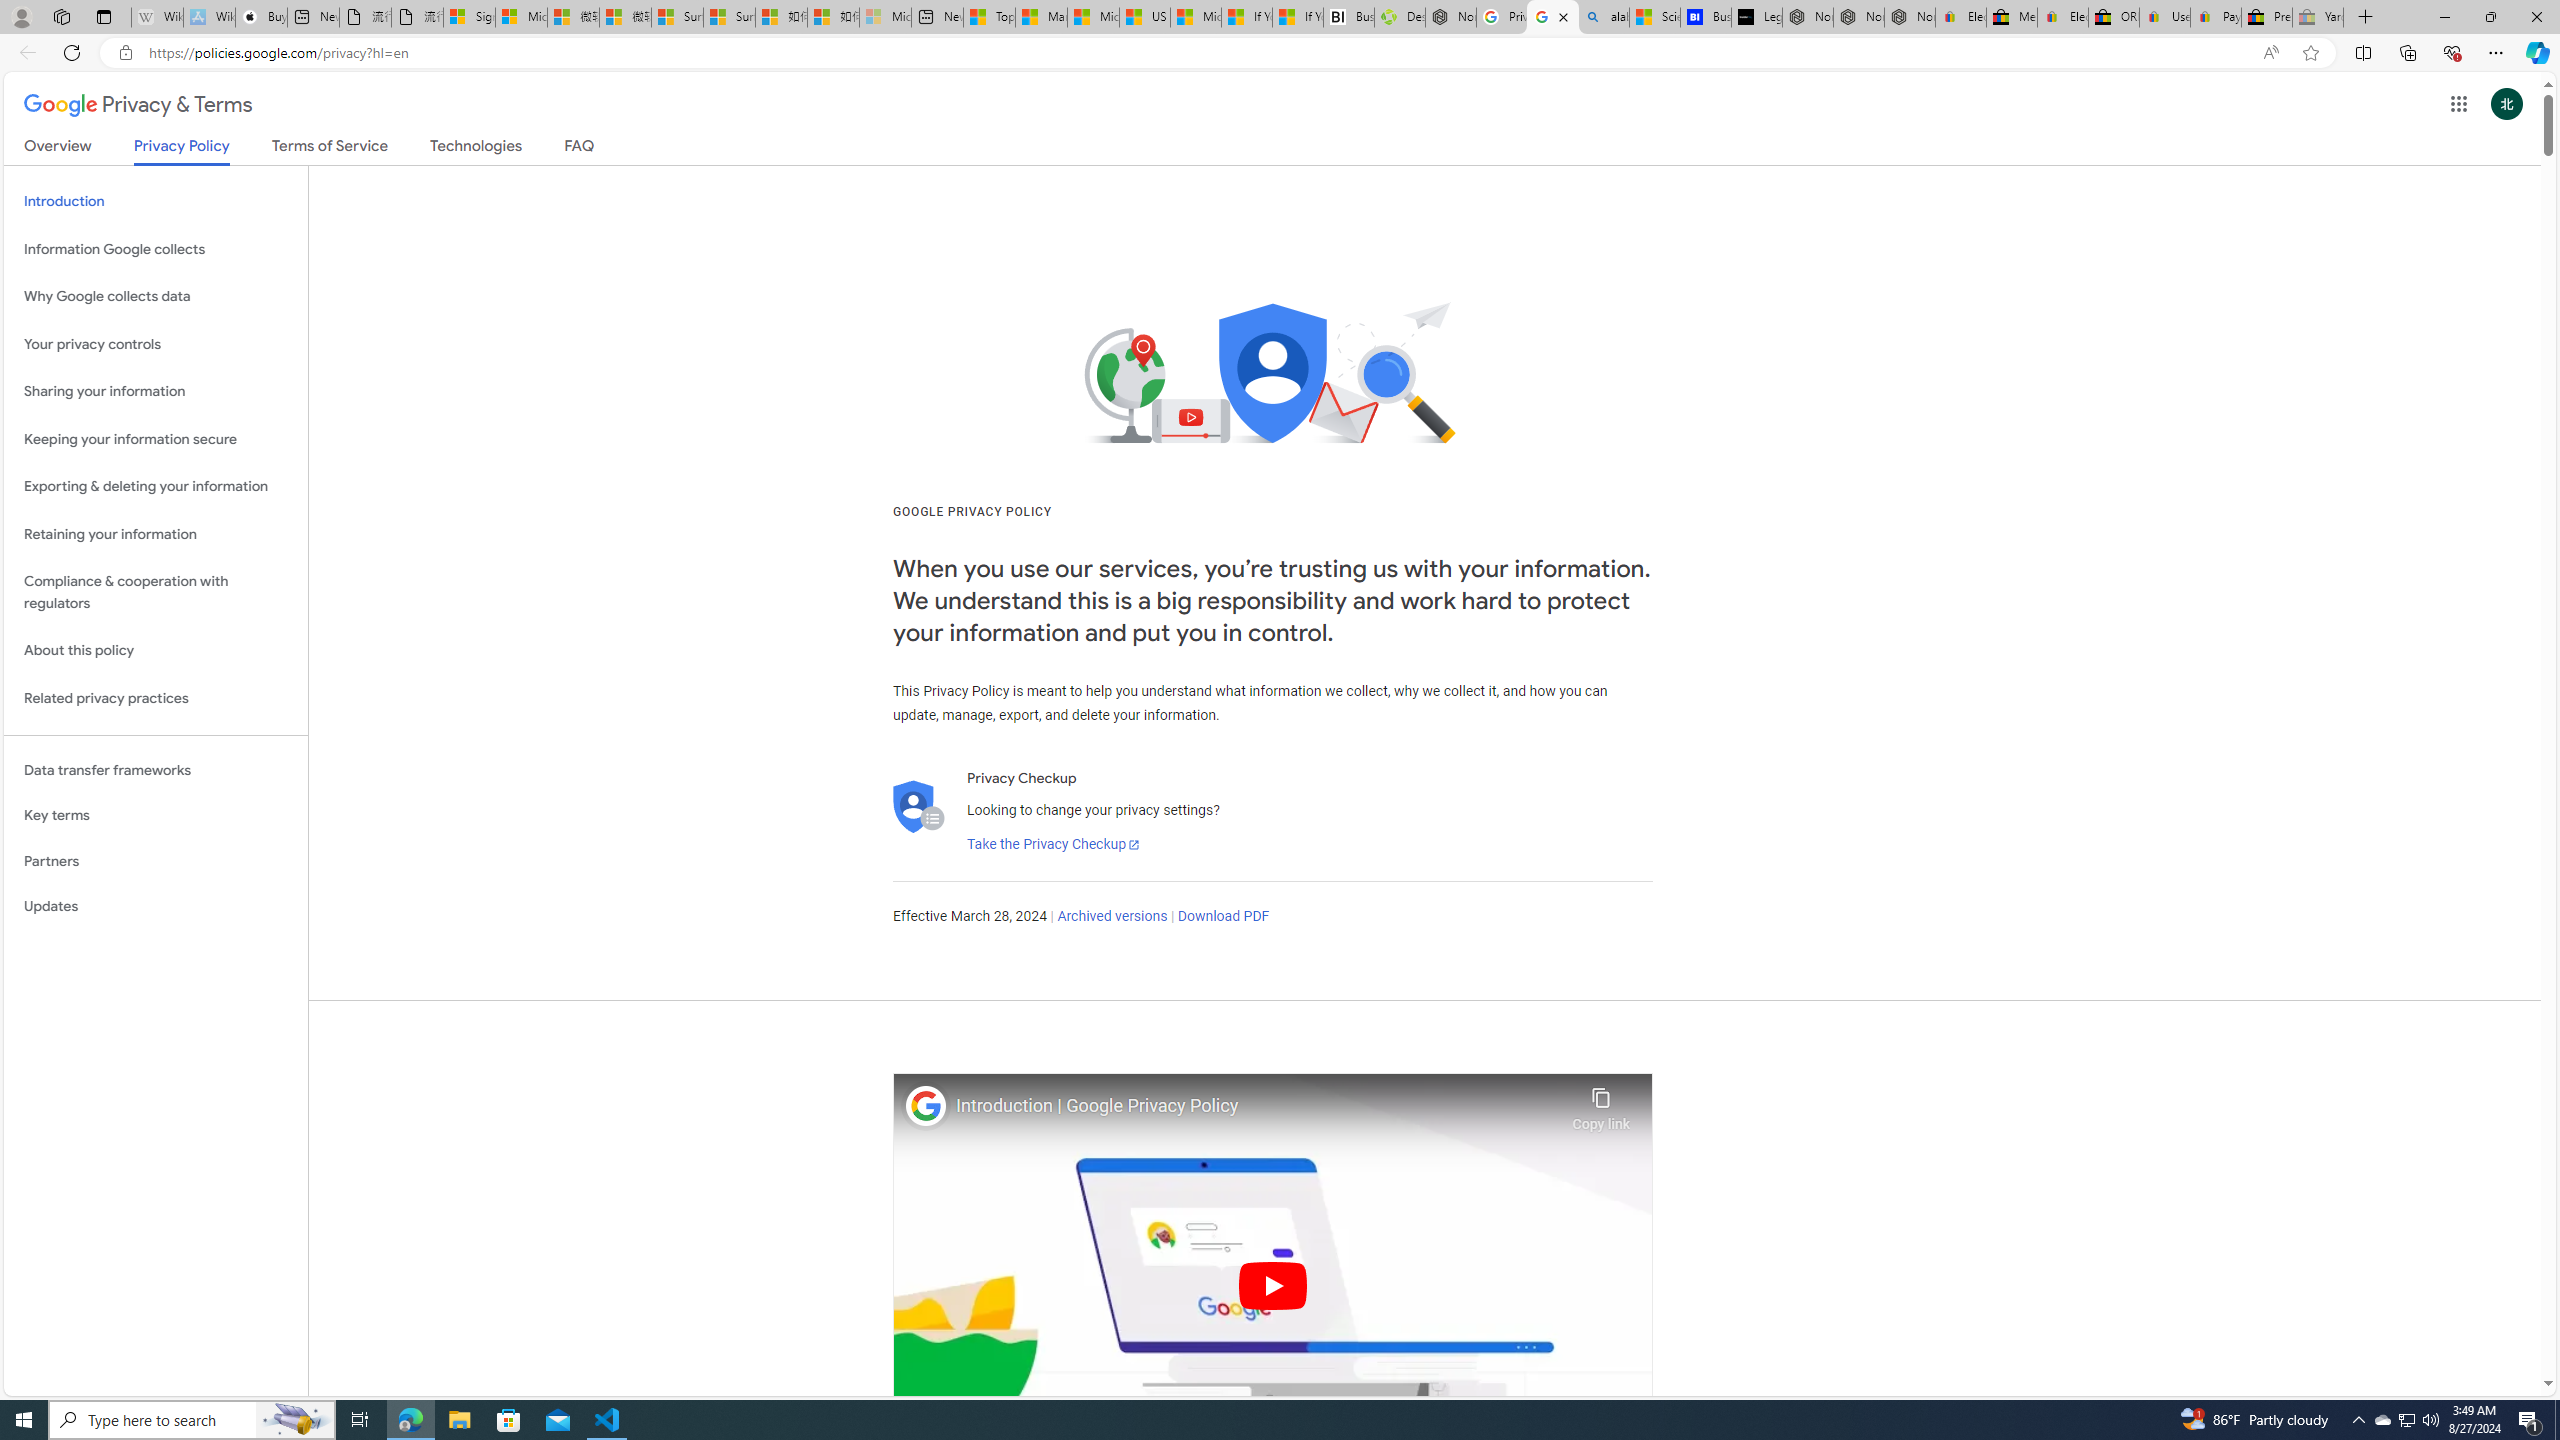  Describe the element at coordinates (156, 248) in the screenshot. I see `Information Google collects` at that location.